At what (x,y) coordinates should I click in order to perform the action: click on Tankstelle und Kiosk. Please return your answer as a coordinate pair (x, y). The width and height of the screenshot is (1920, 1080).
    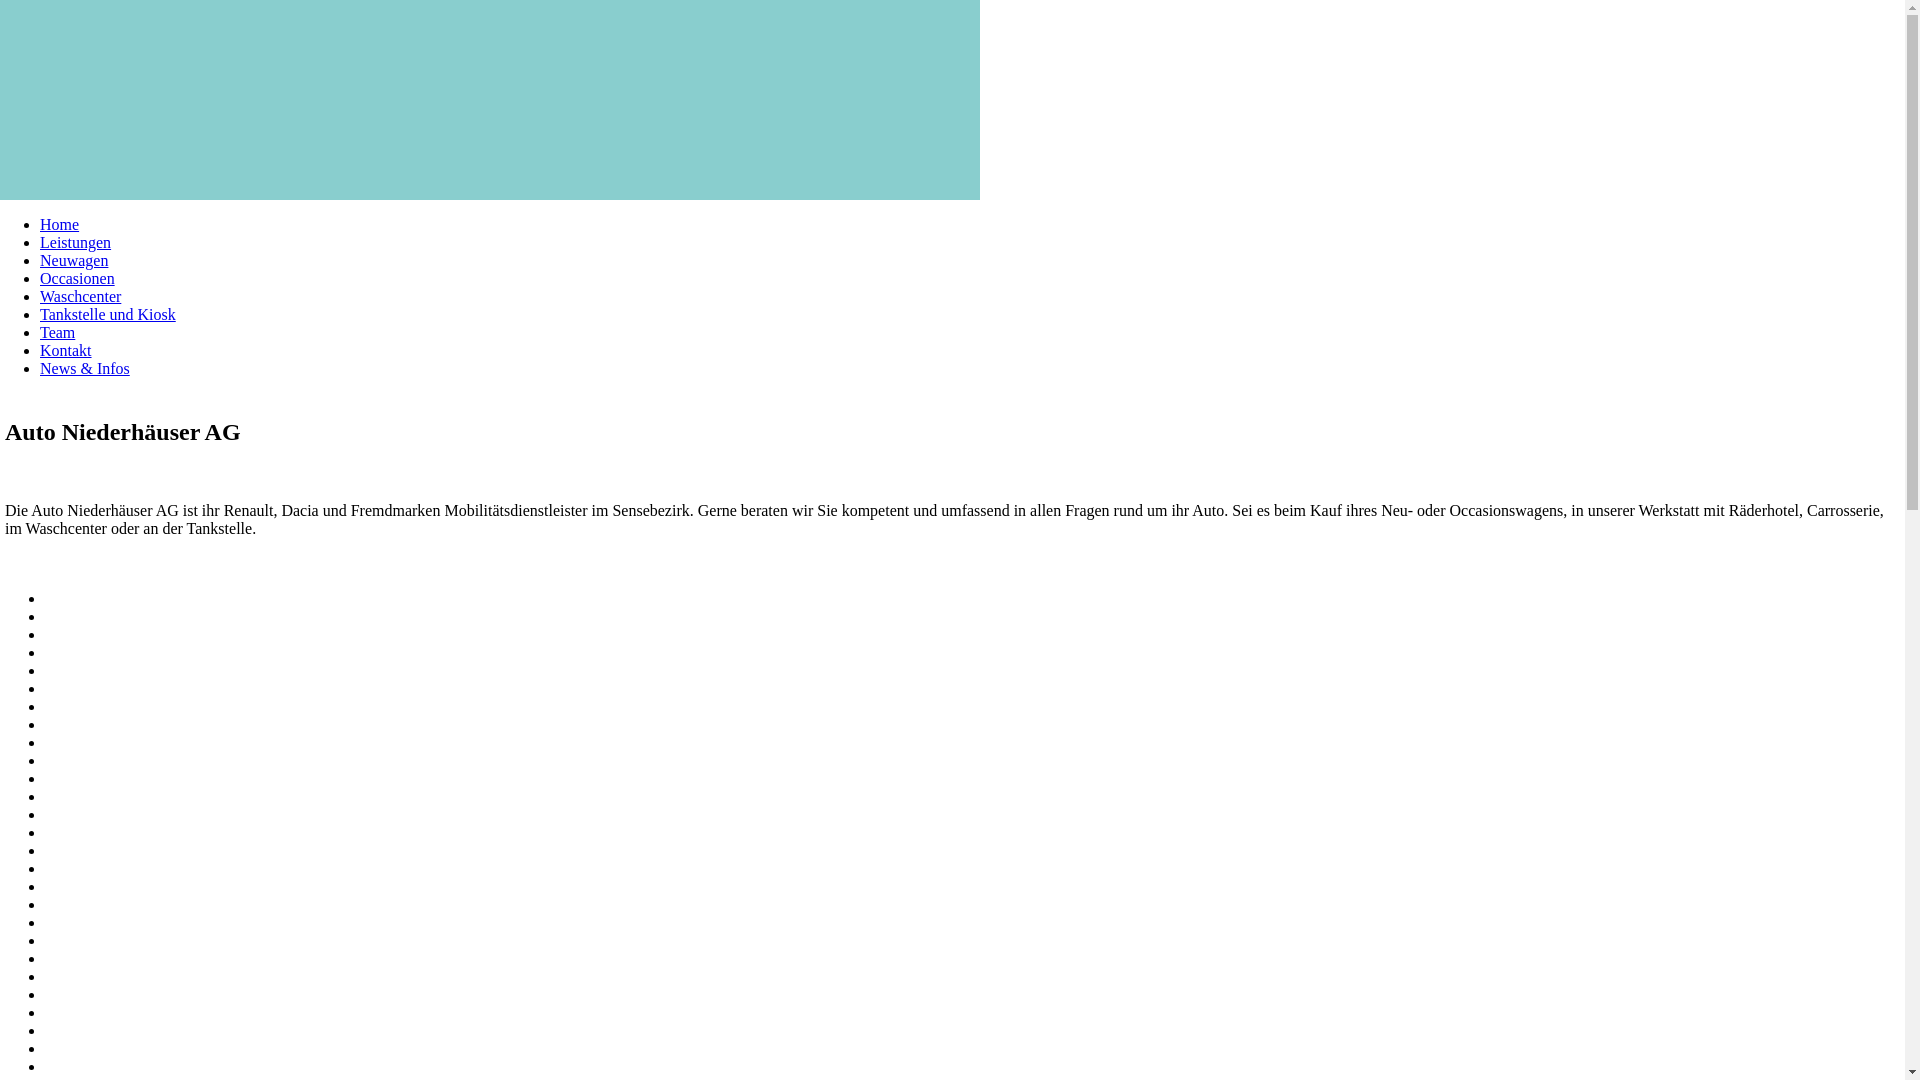
    Looking at the image, I should click on (108, 314).